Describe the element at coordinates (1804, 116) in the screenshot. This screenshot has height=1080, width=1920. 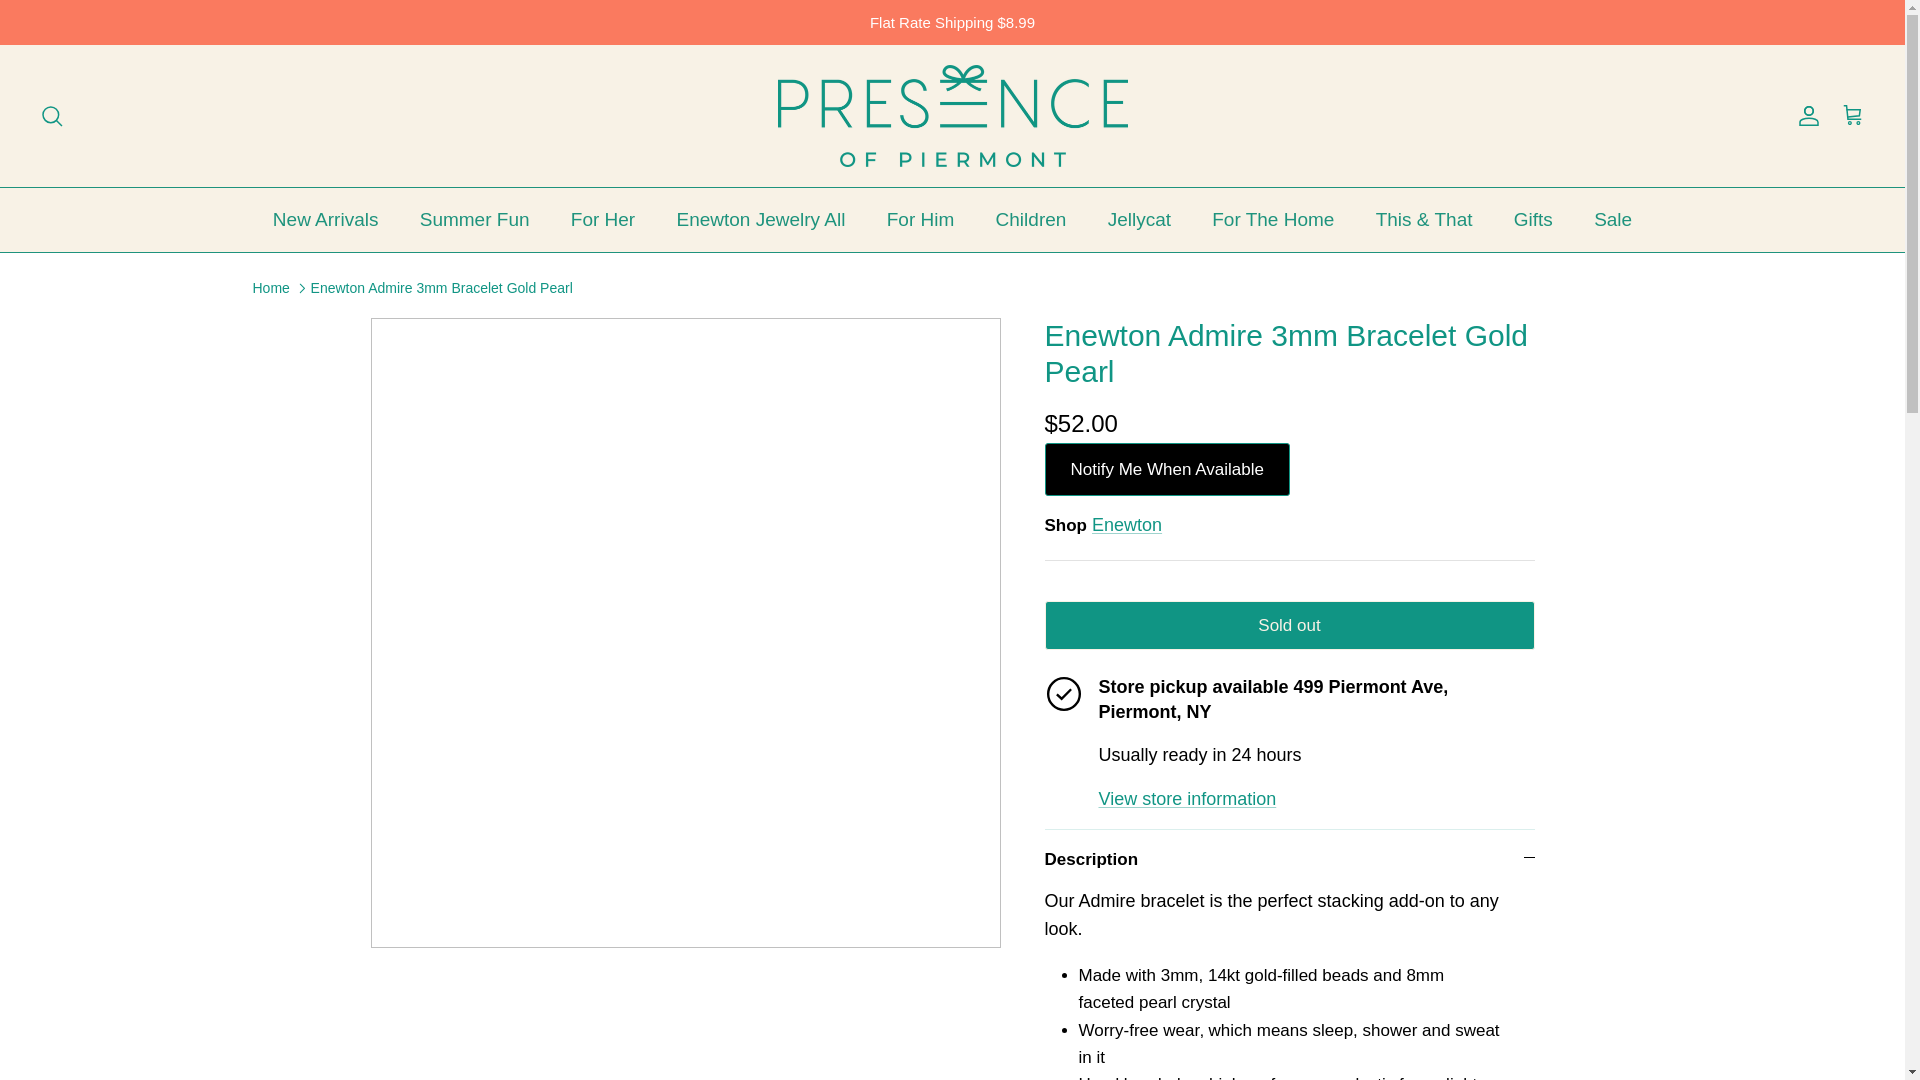
I see `Account` at that location.